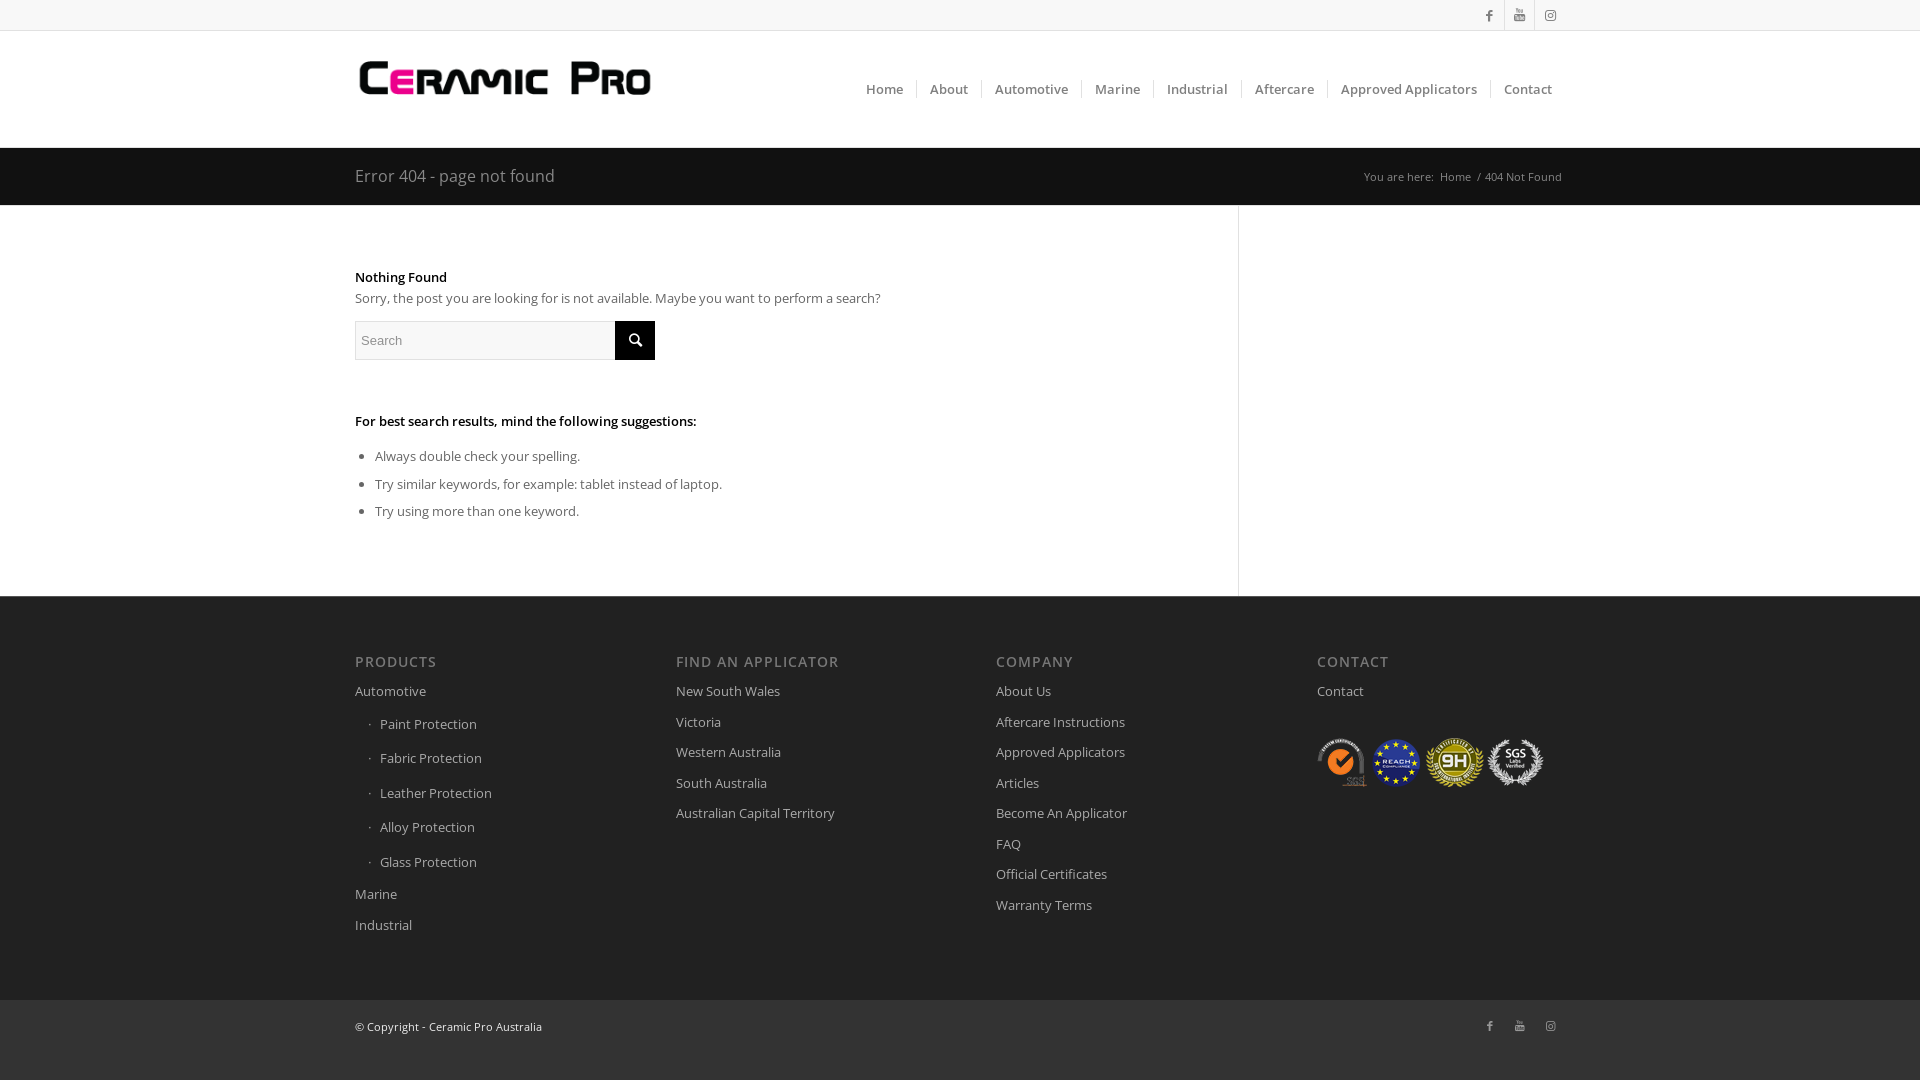 Image resolution: width=1920 pixels, height=1080 pixels. I want to click on Youtube, so click(1520, 15).